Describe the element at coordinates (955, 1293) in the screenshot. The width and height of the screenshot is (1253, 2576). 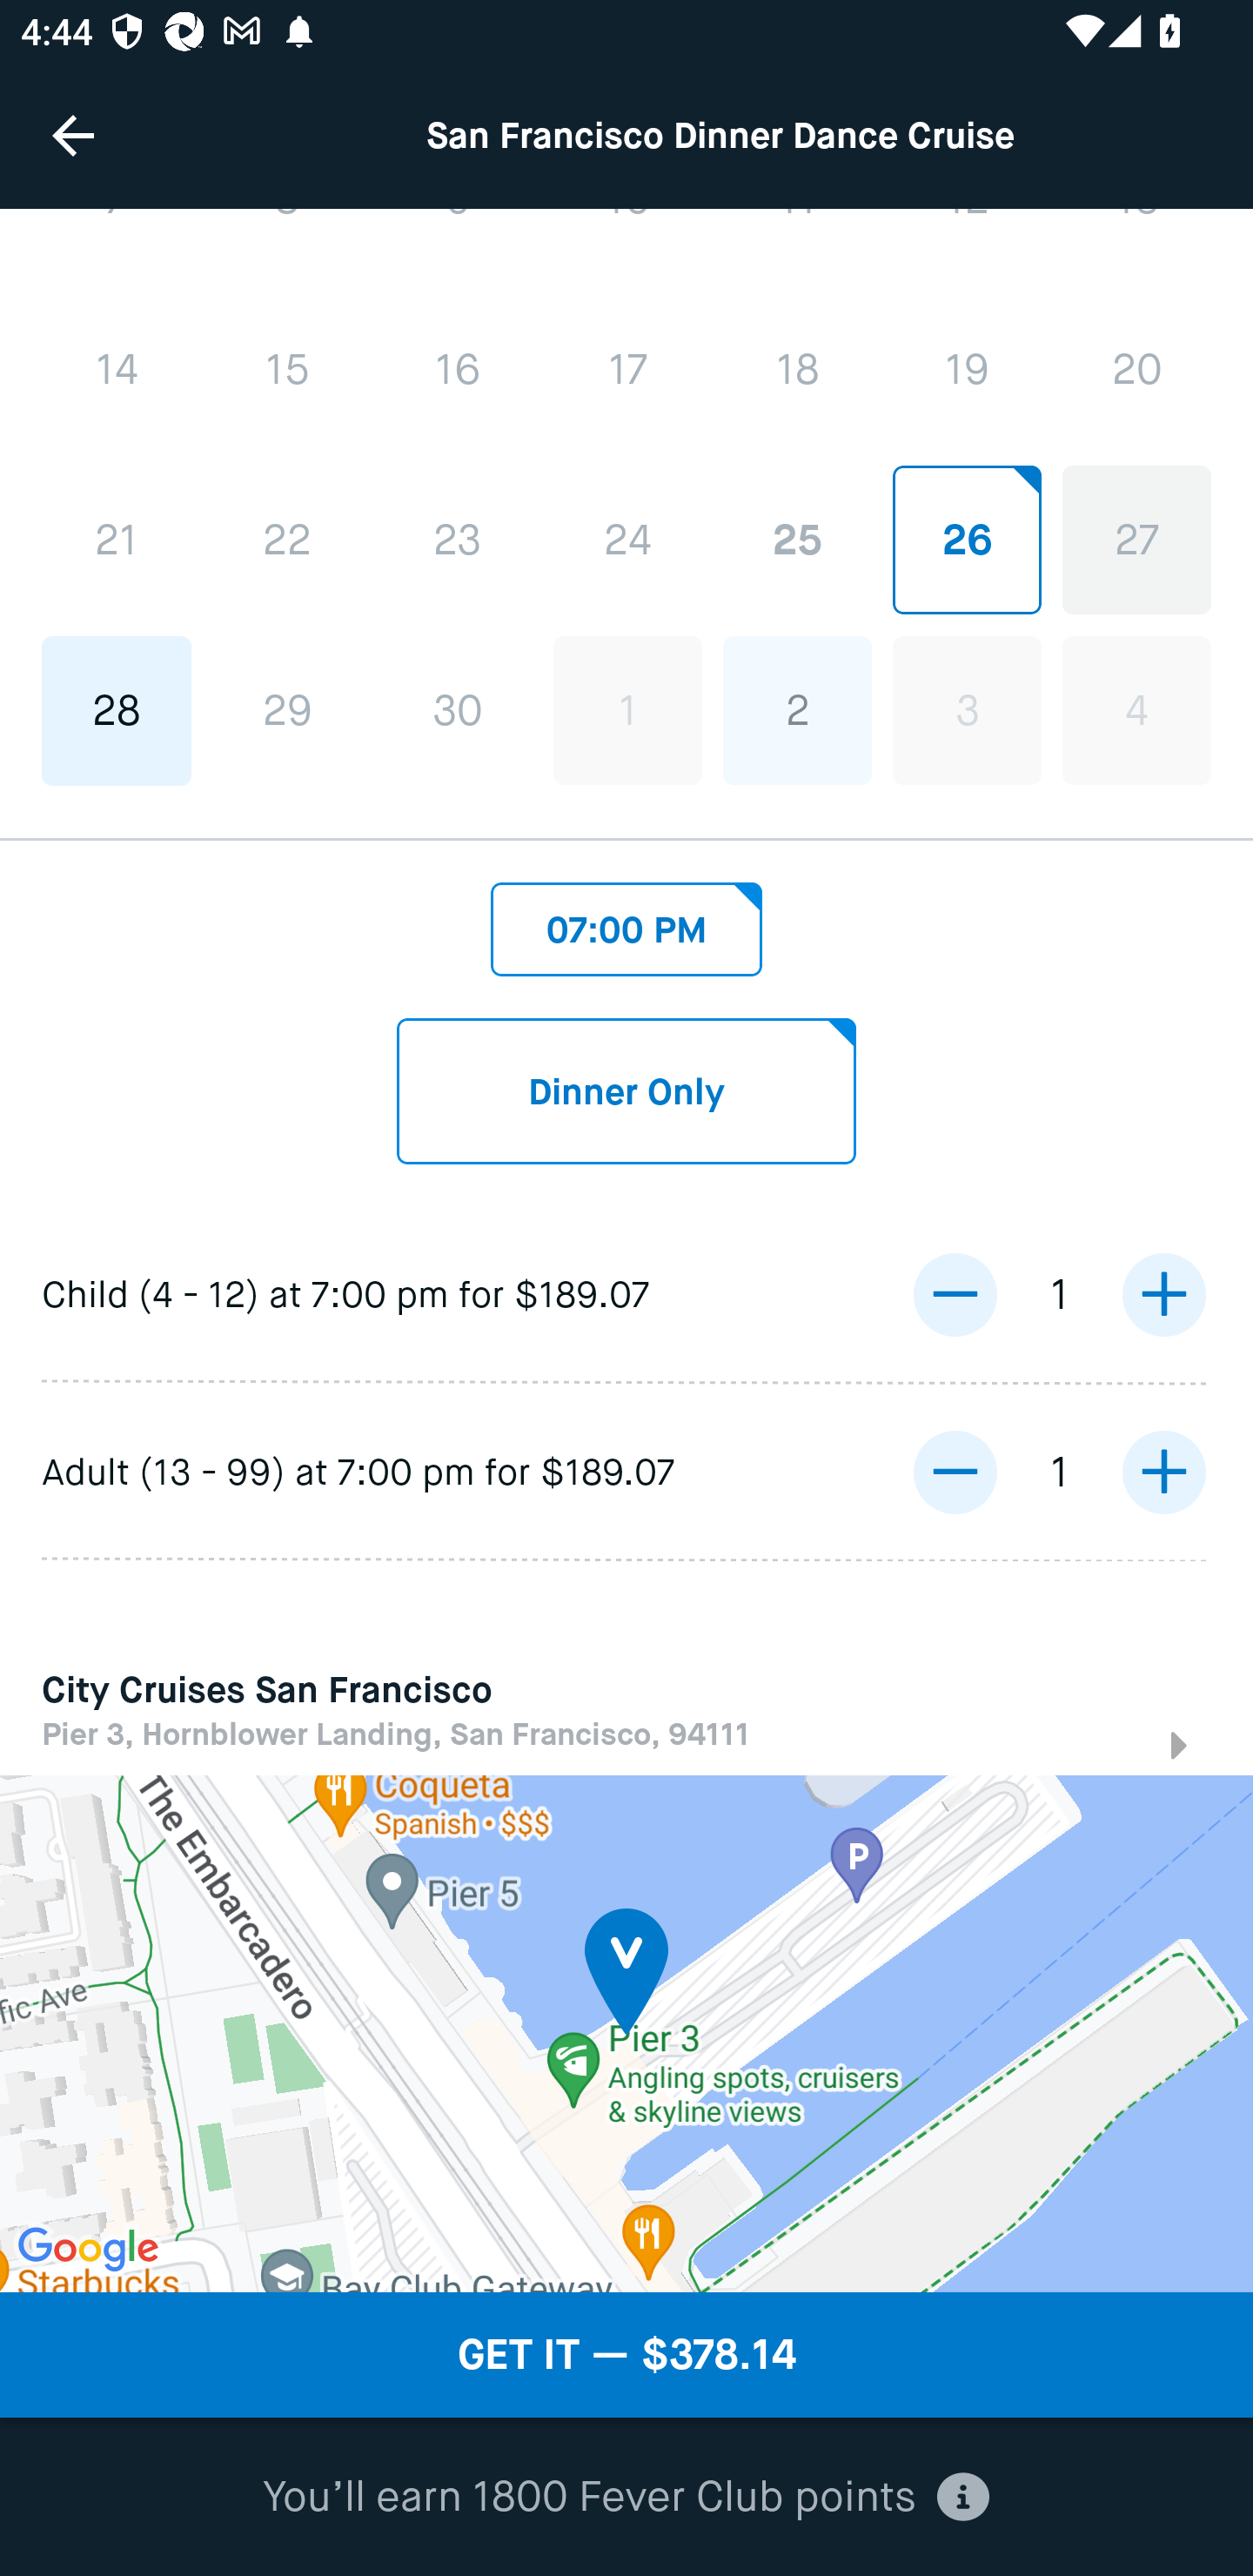
I see `decrease` at that location.